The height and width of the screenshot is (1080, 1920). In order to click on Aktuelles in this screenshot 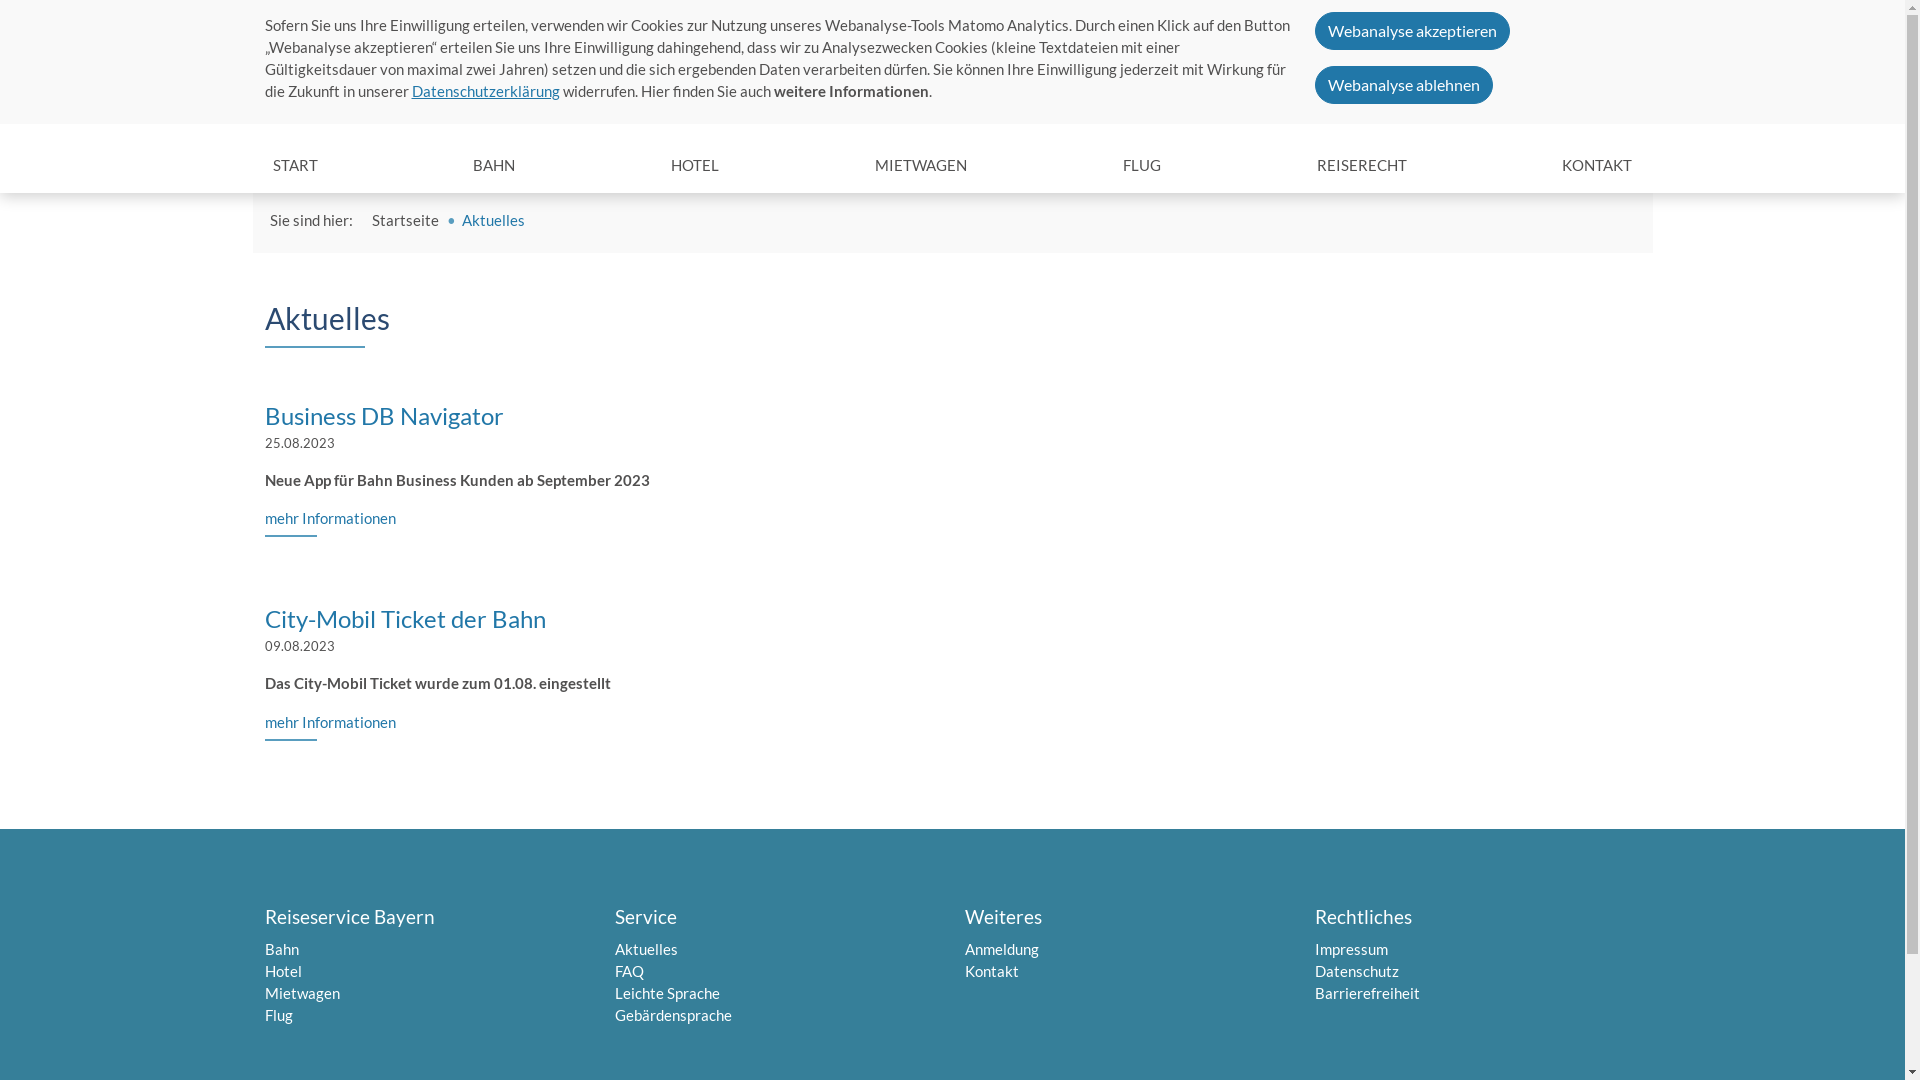, I will do `click(646, 949)`.